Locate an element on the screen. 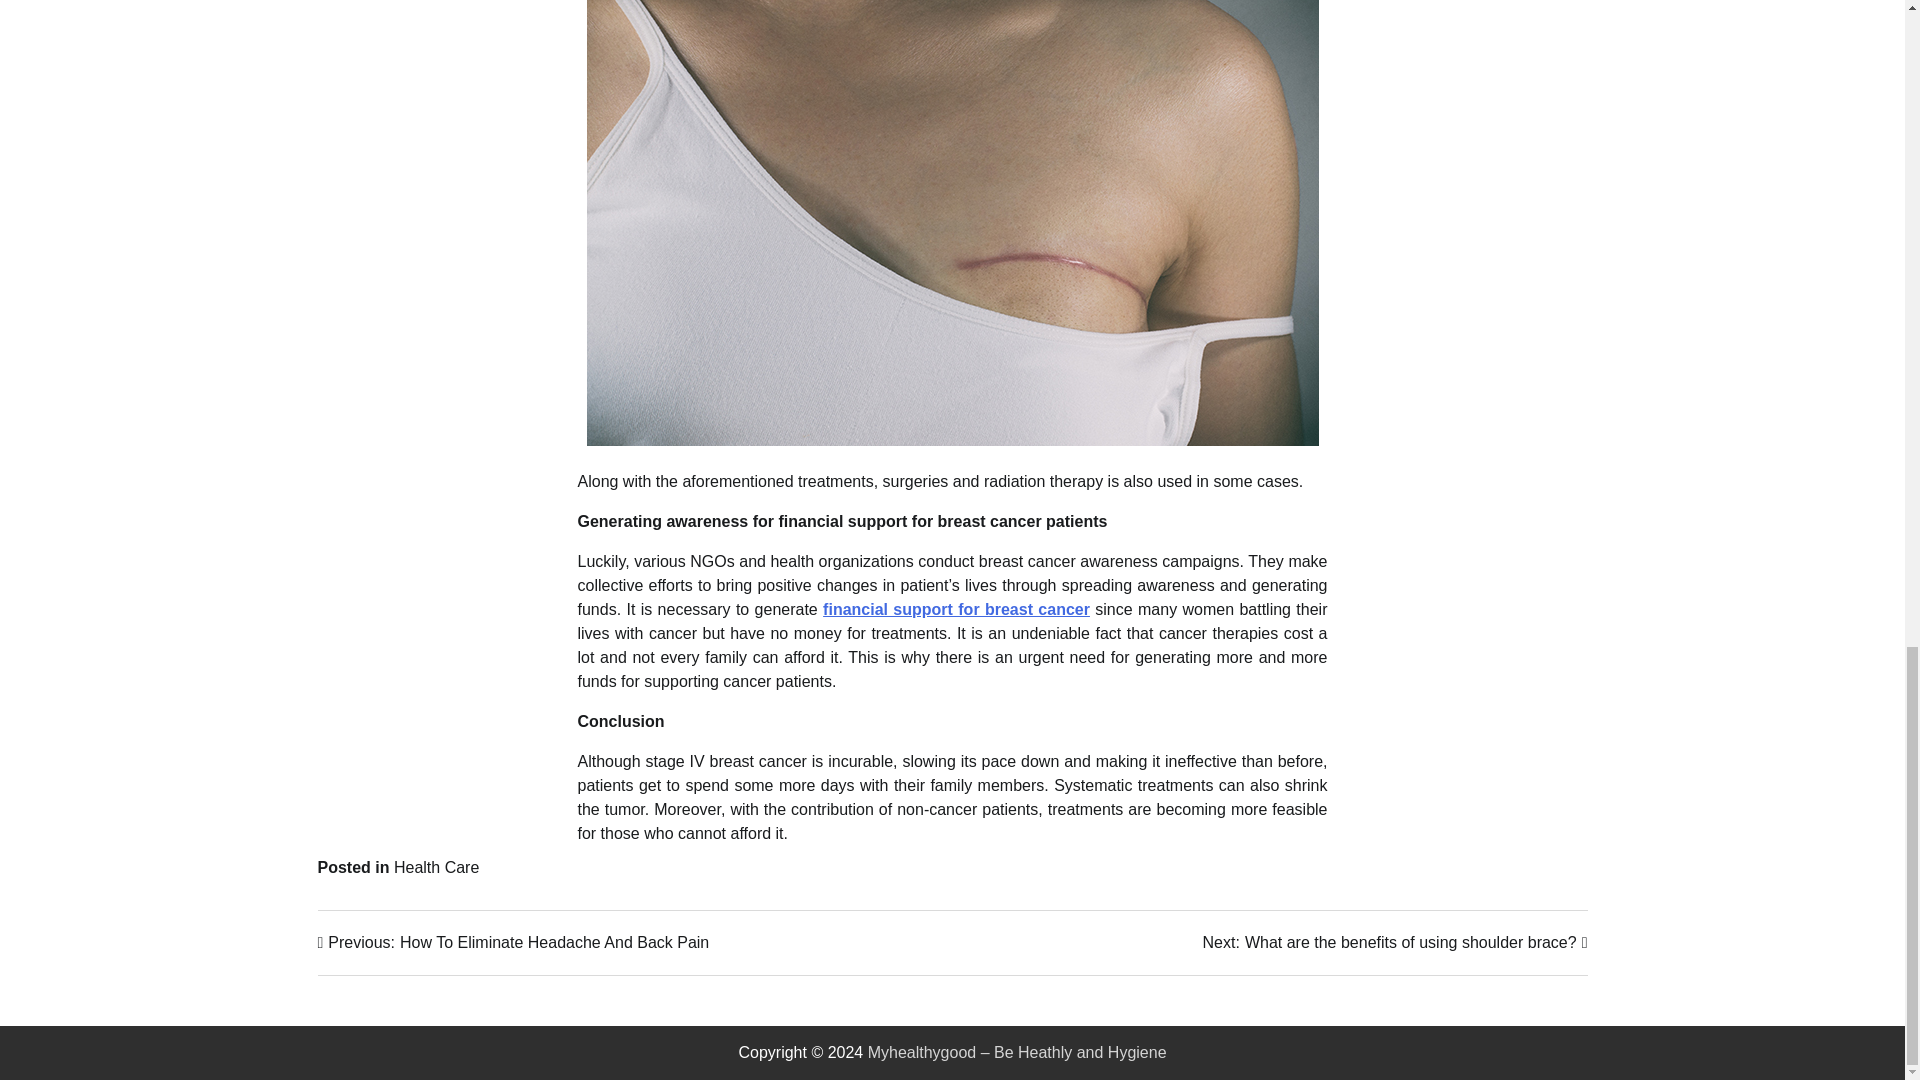 The width and height of the screenshot is (1920, 1080). financial support for breast cancer is located at coordinates (436, 866).